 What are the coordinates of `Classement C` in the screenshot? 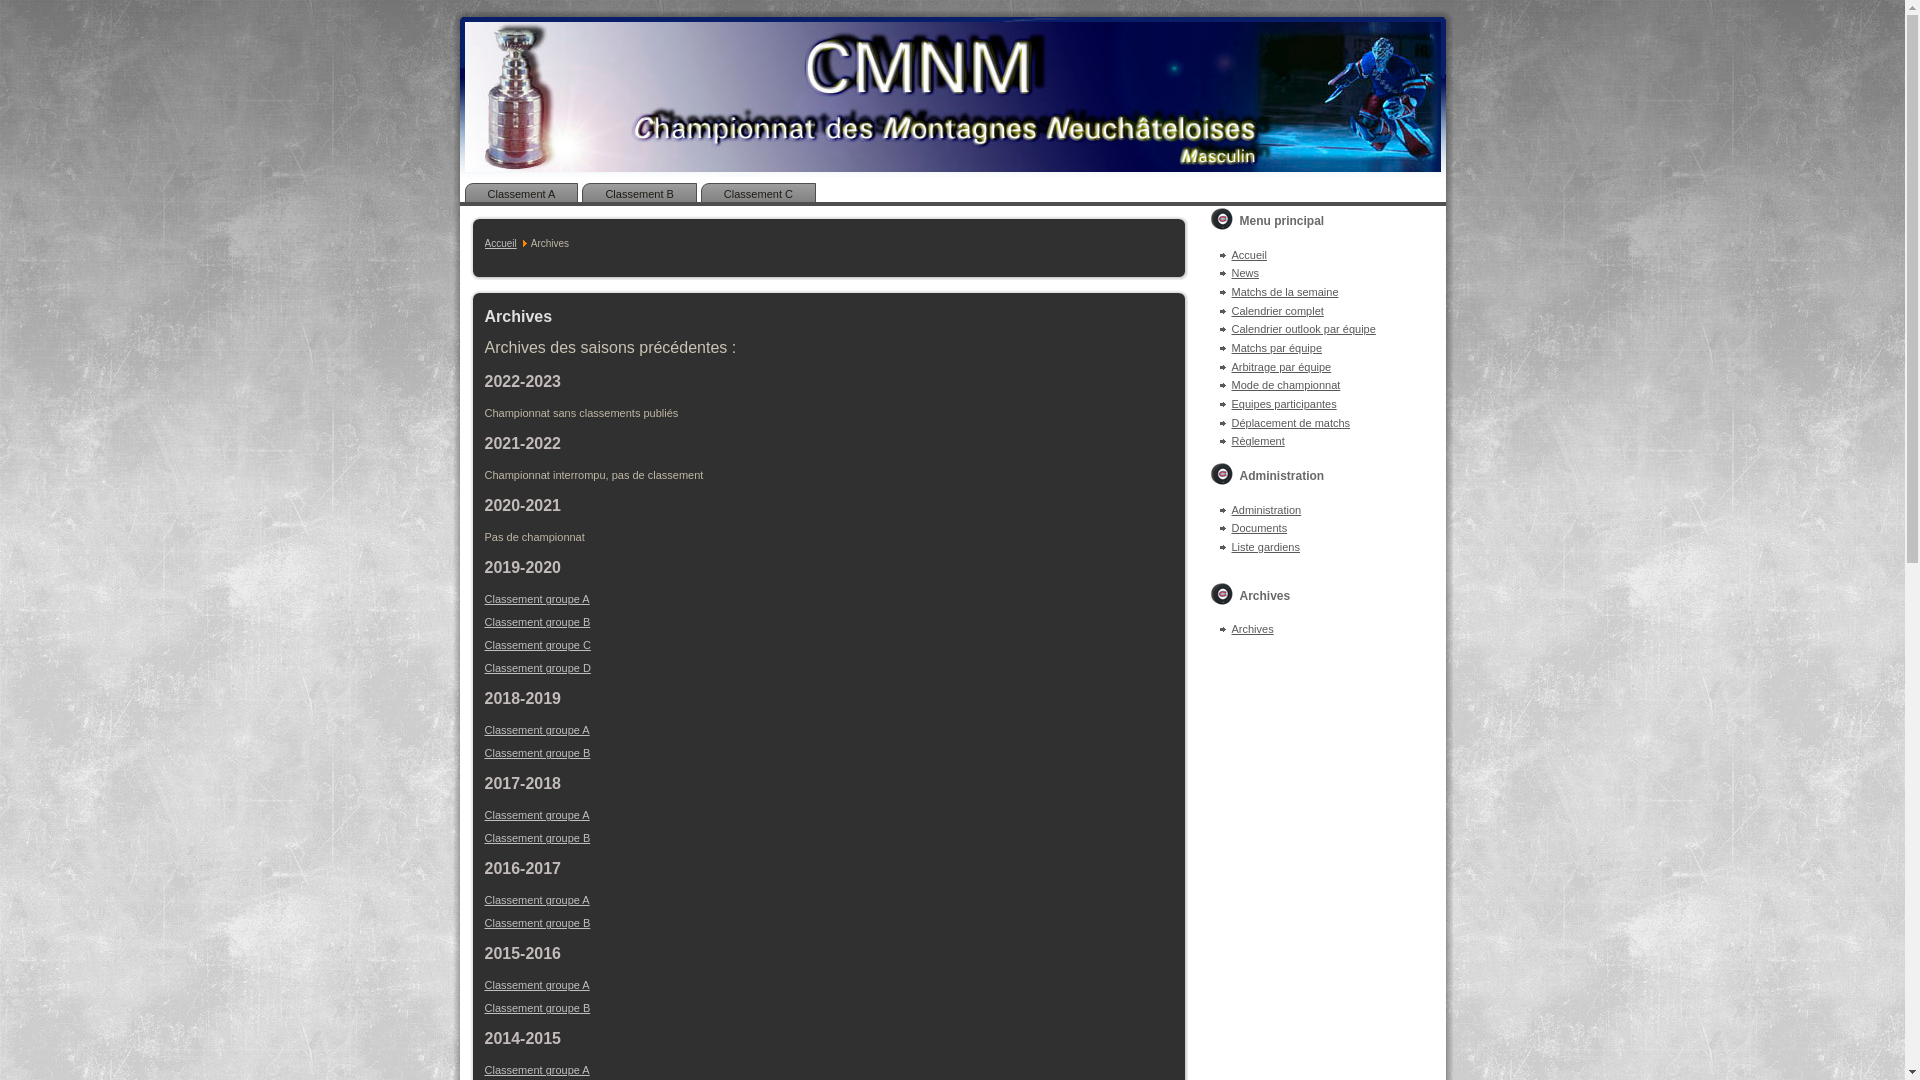 It's located at (758, 194).